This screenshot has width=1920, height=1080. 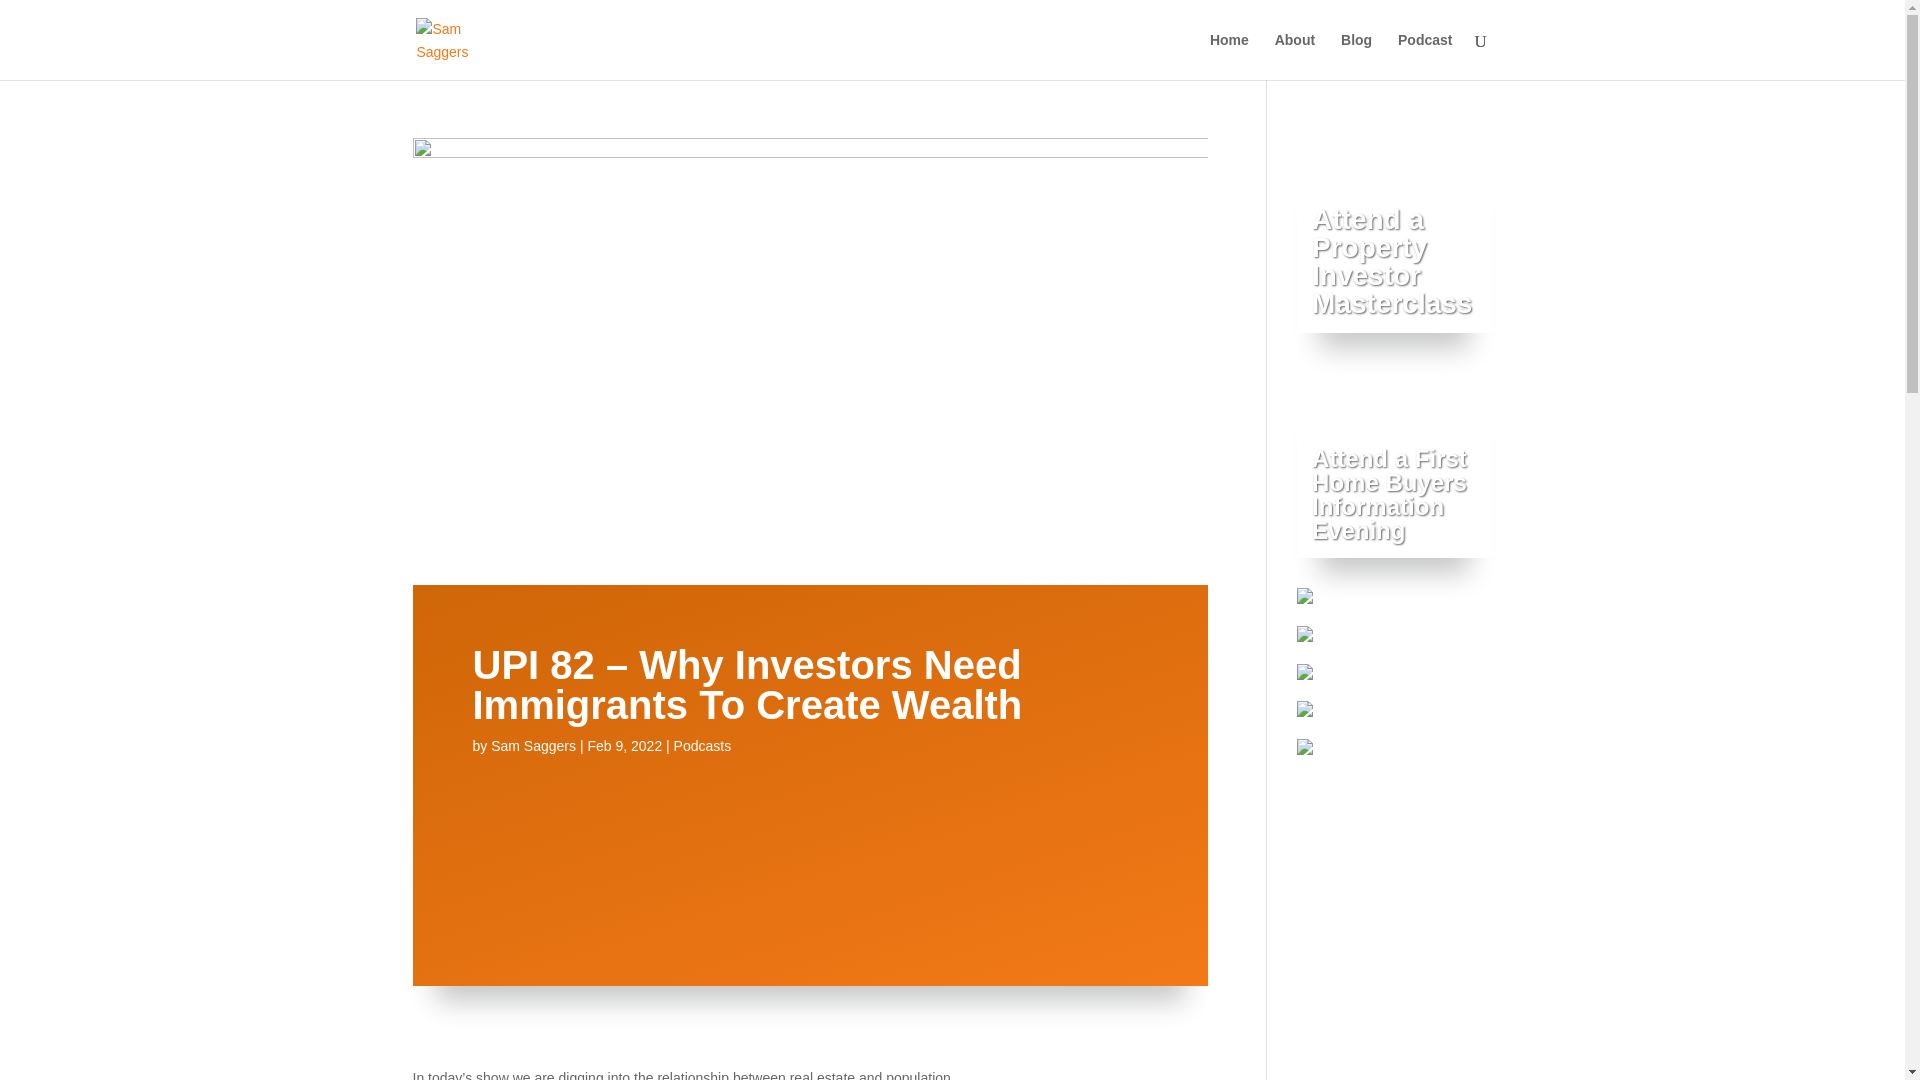 What do you see at coordinates (809, 844) in the screenshot?
I see `Why Investors Need Immigrants To Create Wealth` at bounding box center [809, 844].